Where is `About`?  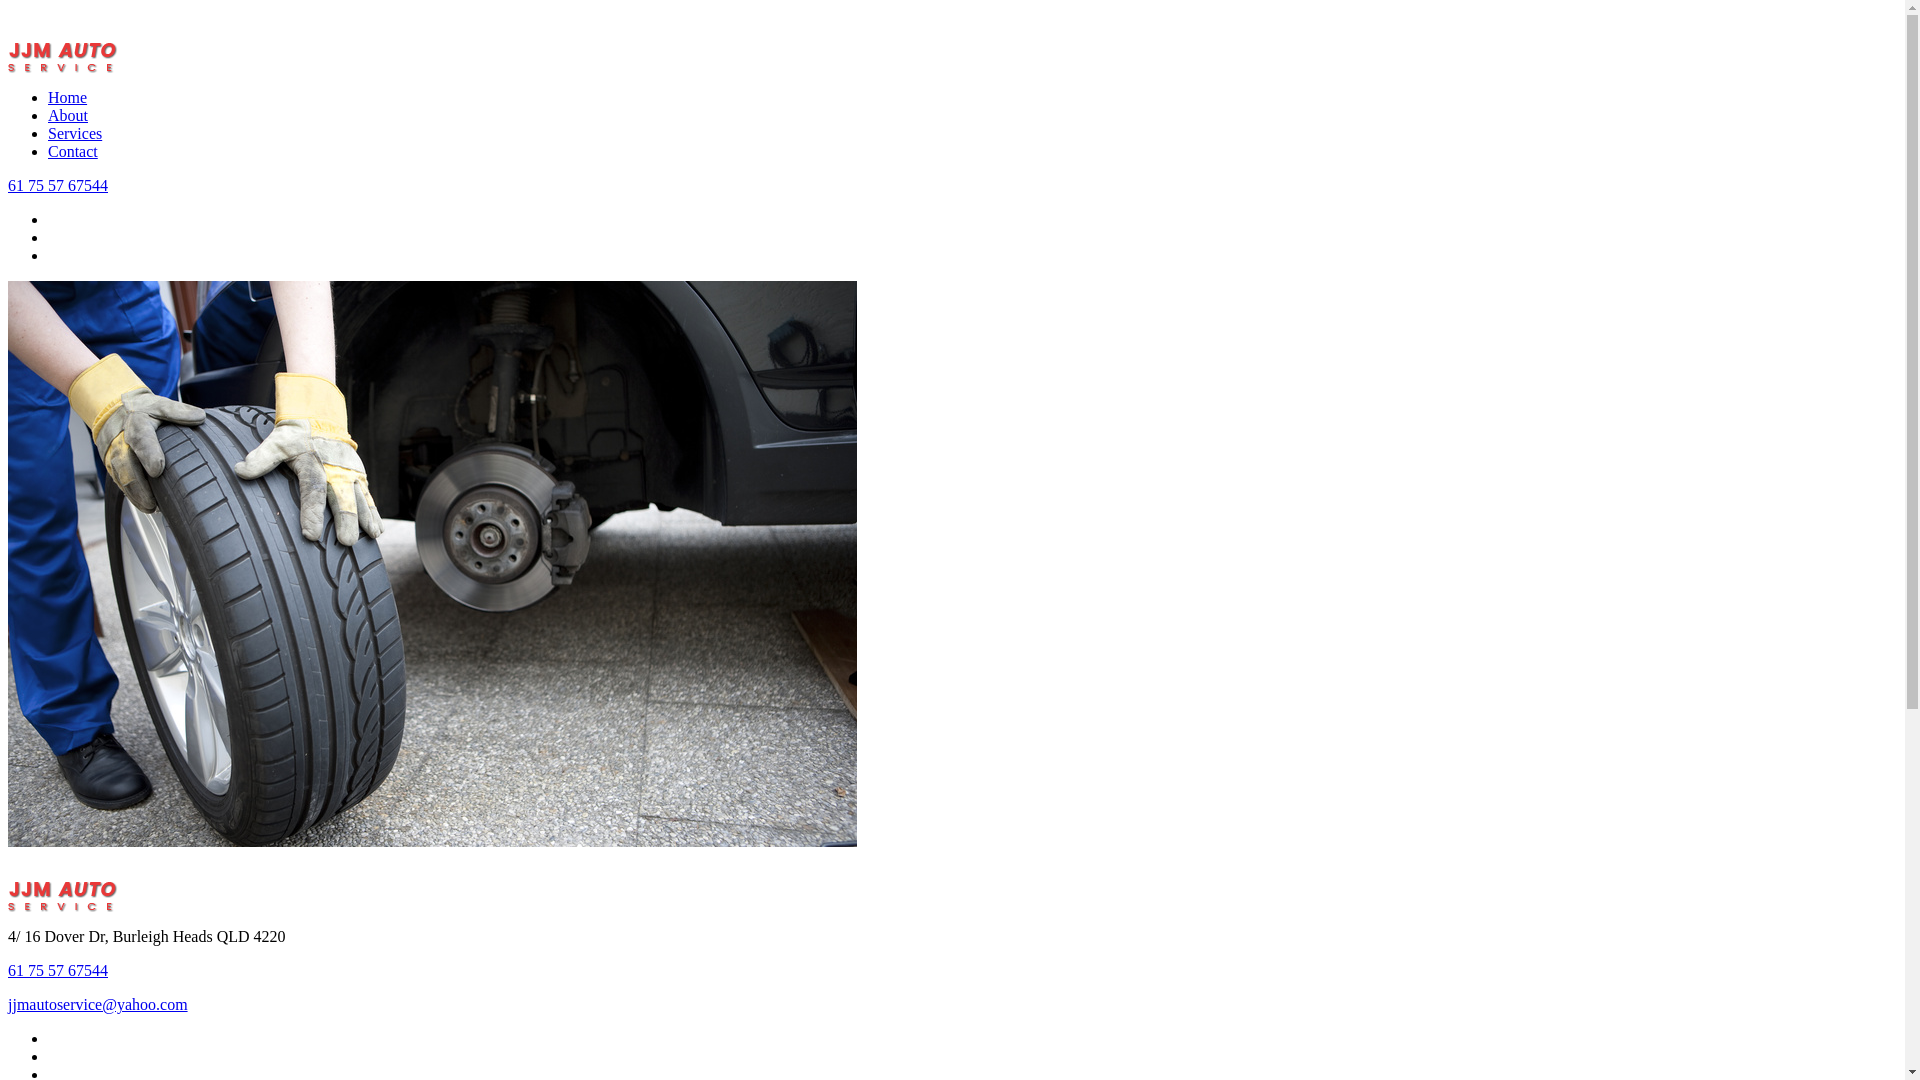 About is located at coordinates (68, 116).